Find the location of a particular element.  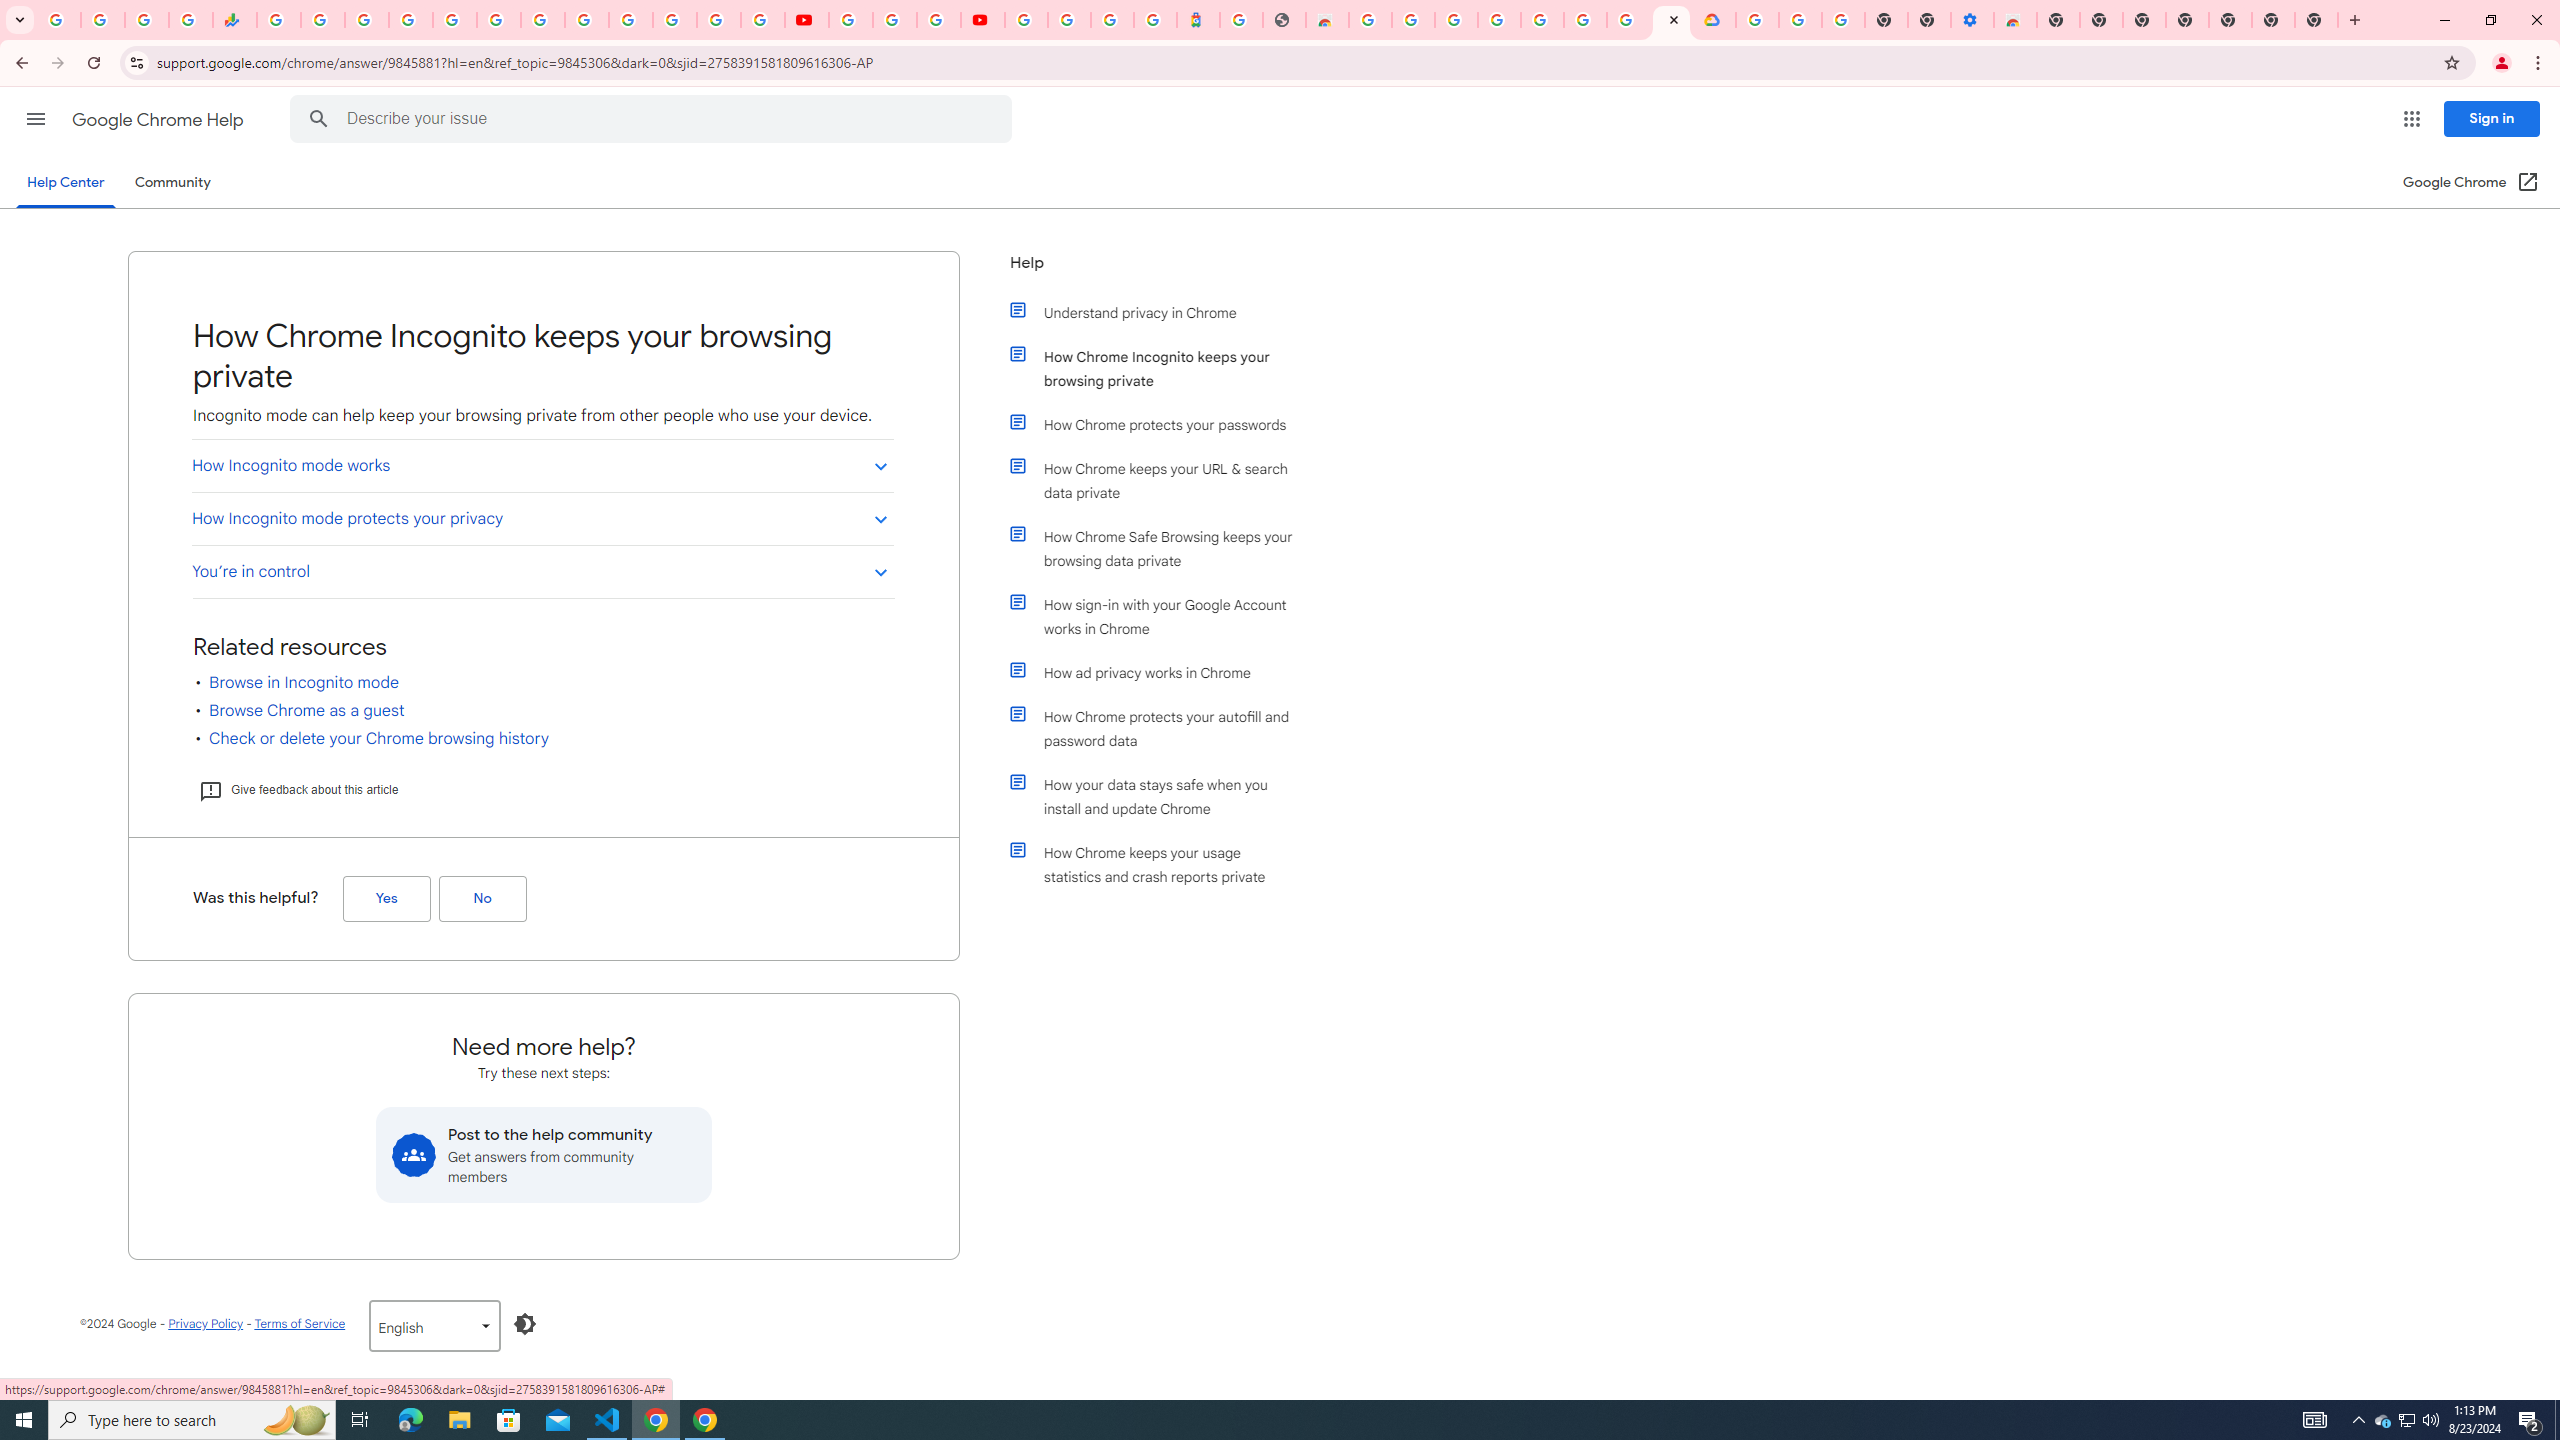

Chrome Web Store - Accessibility extensions is located at coordinates (2014, 20).